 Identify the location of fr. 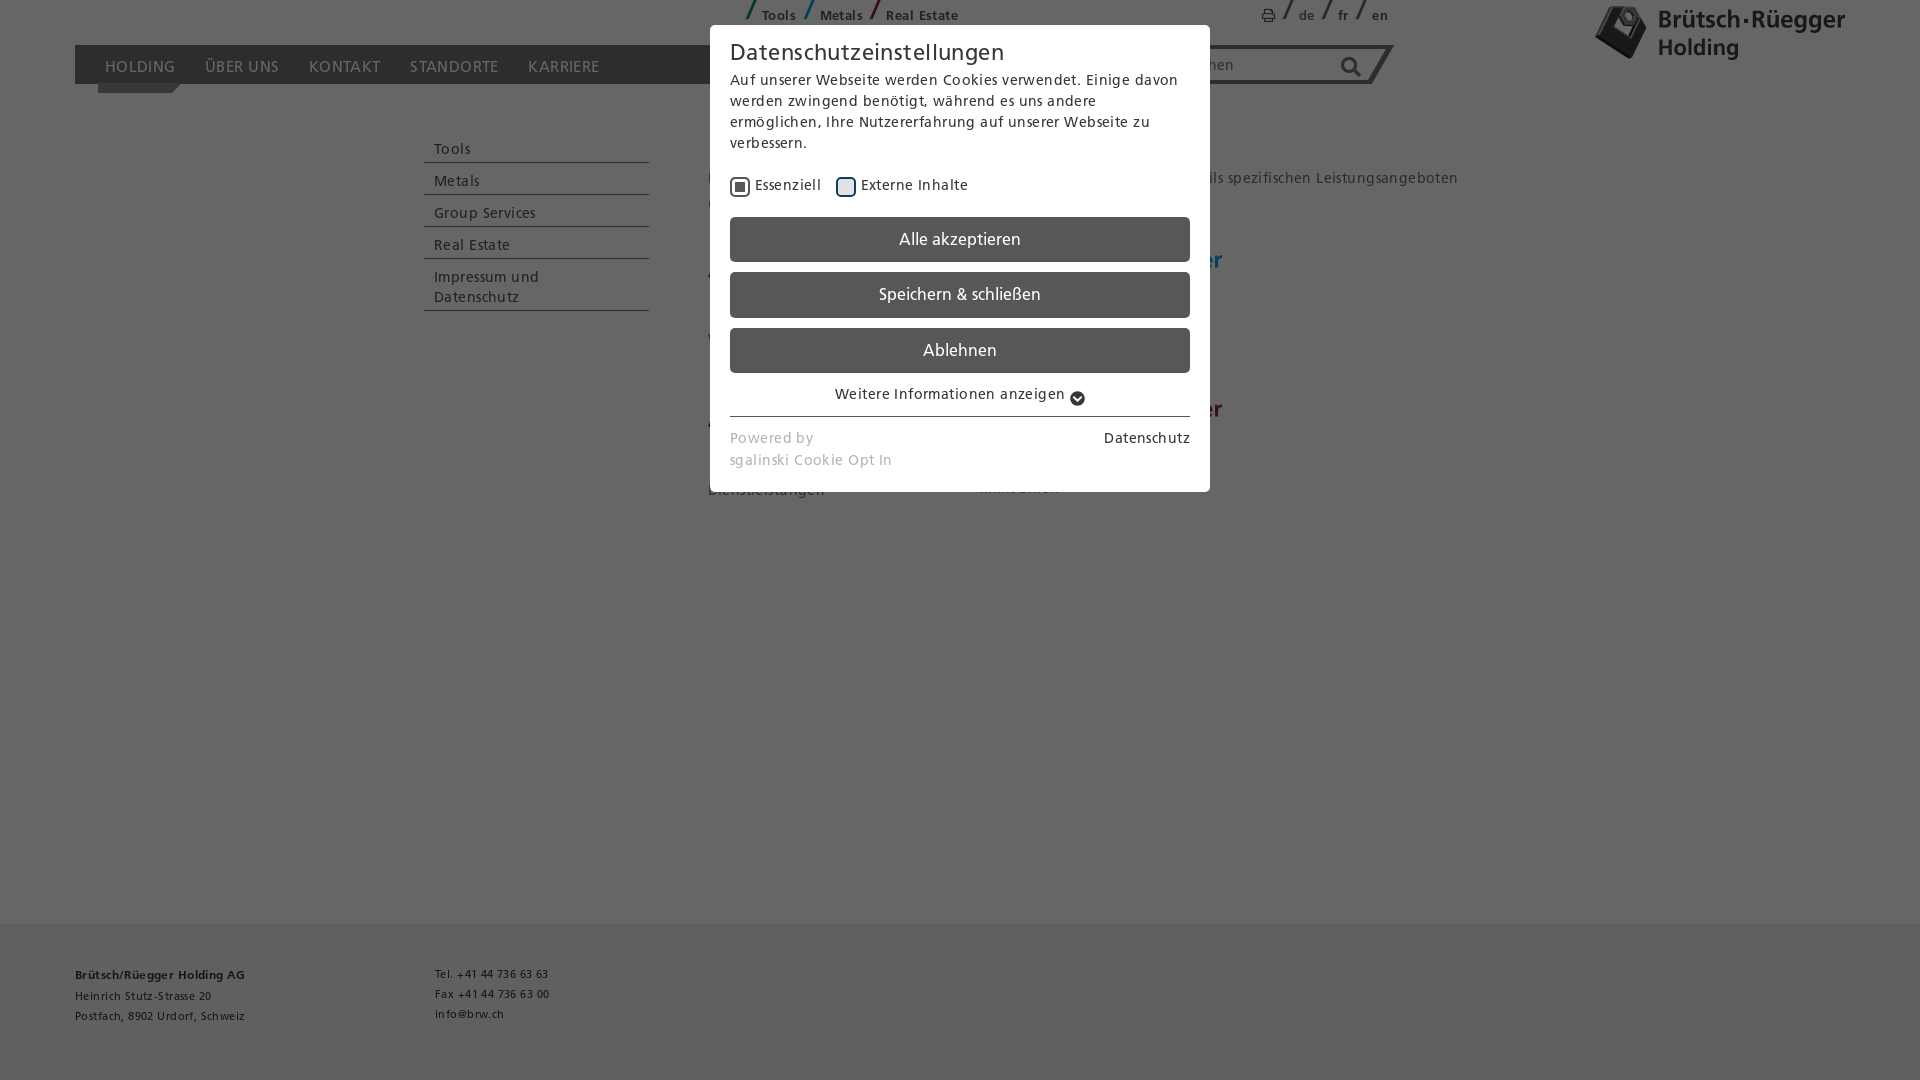
(1344, 16).